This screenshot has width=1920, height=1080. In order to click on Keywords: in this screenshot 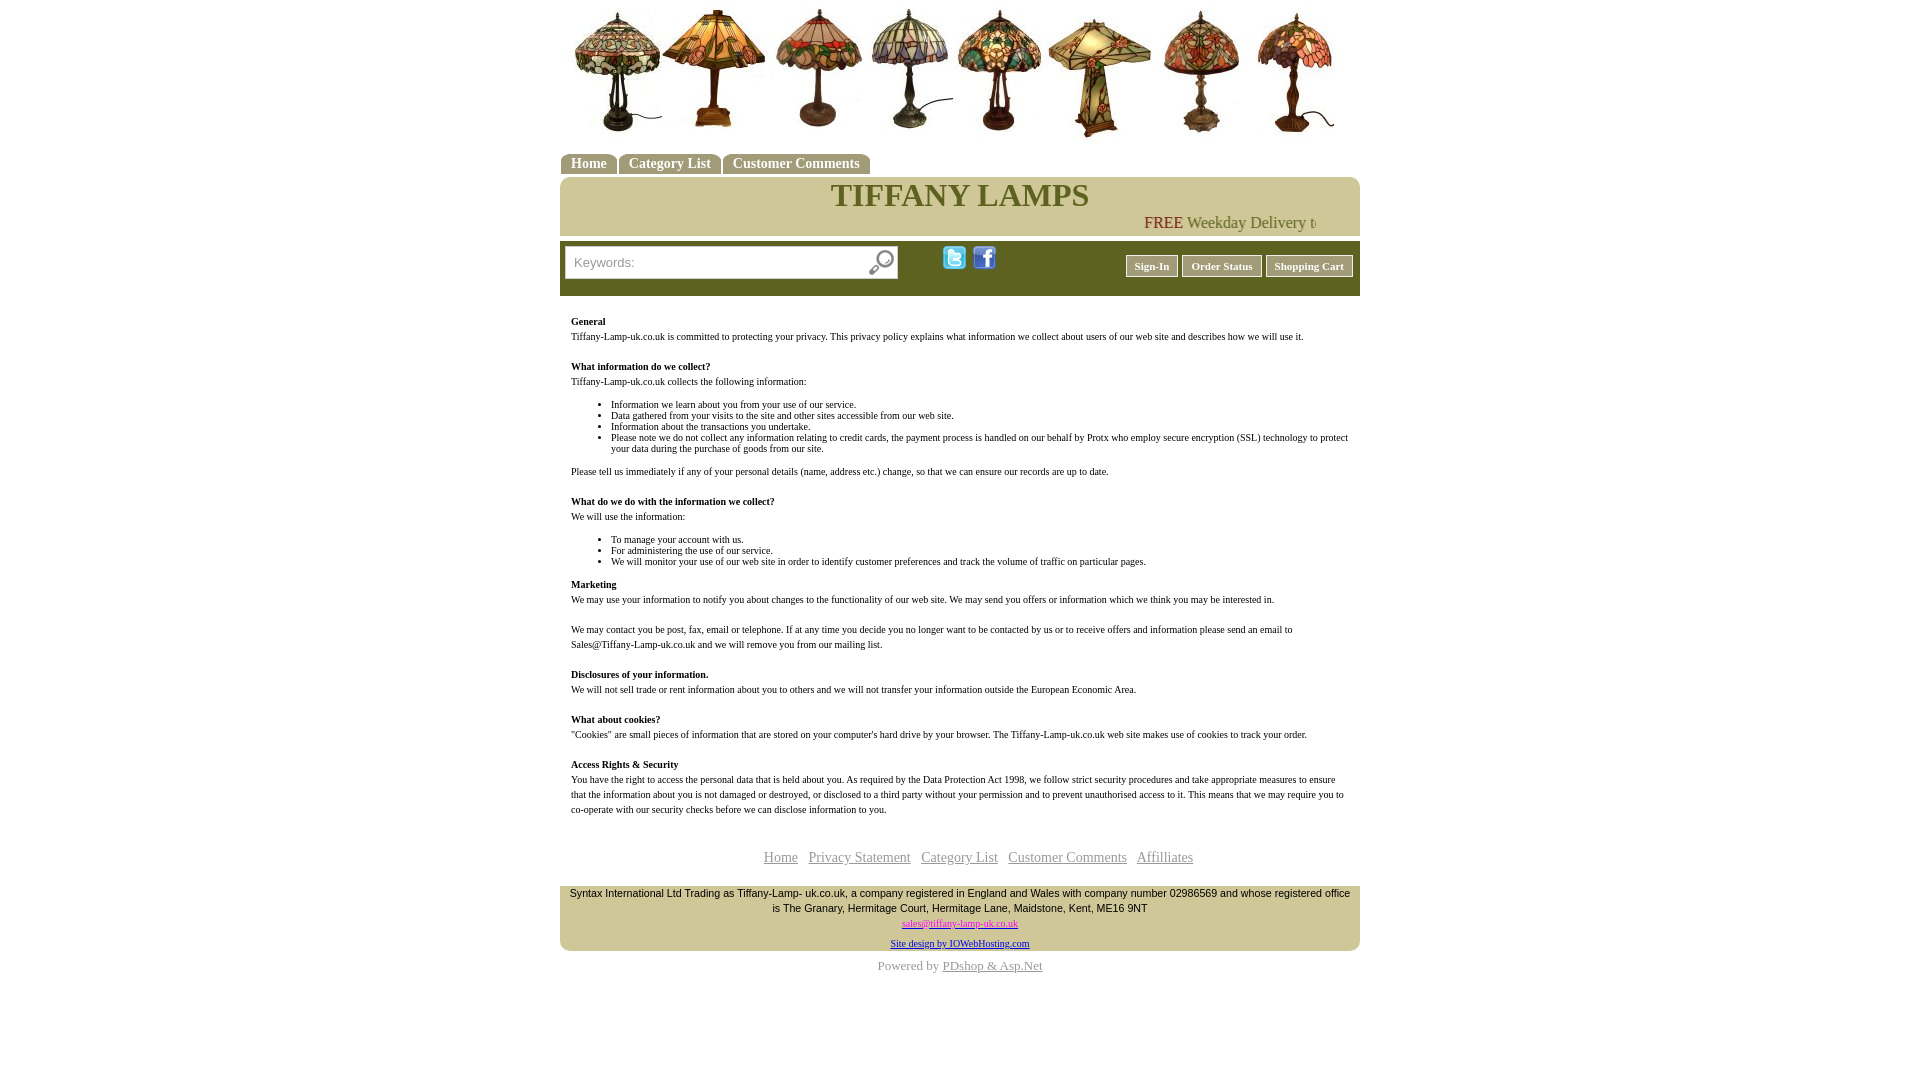, I will do `click(731, 262)`.